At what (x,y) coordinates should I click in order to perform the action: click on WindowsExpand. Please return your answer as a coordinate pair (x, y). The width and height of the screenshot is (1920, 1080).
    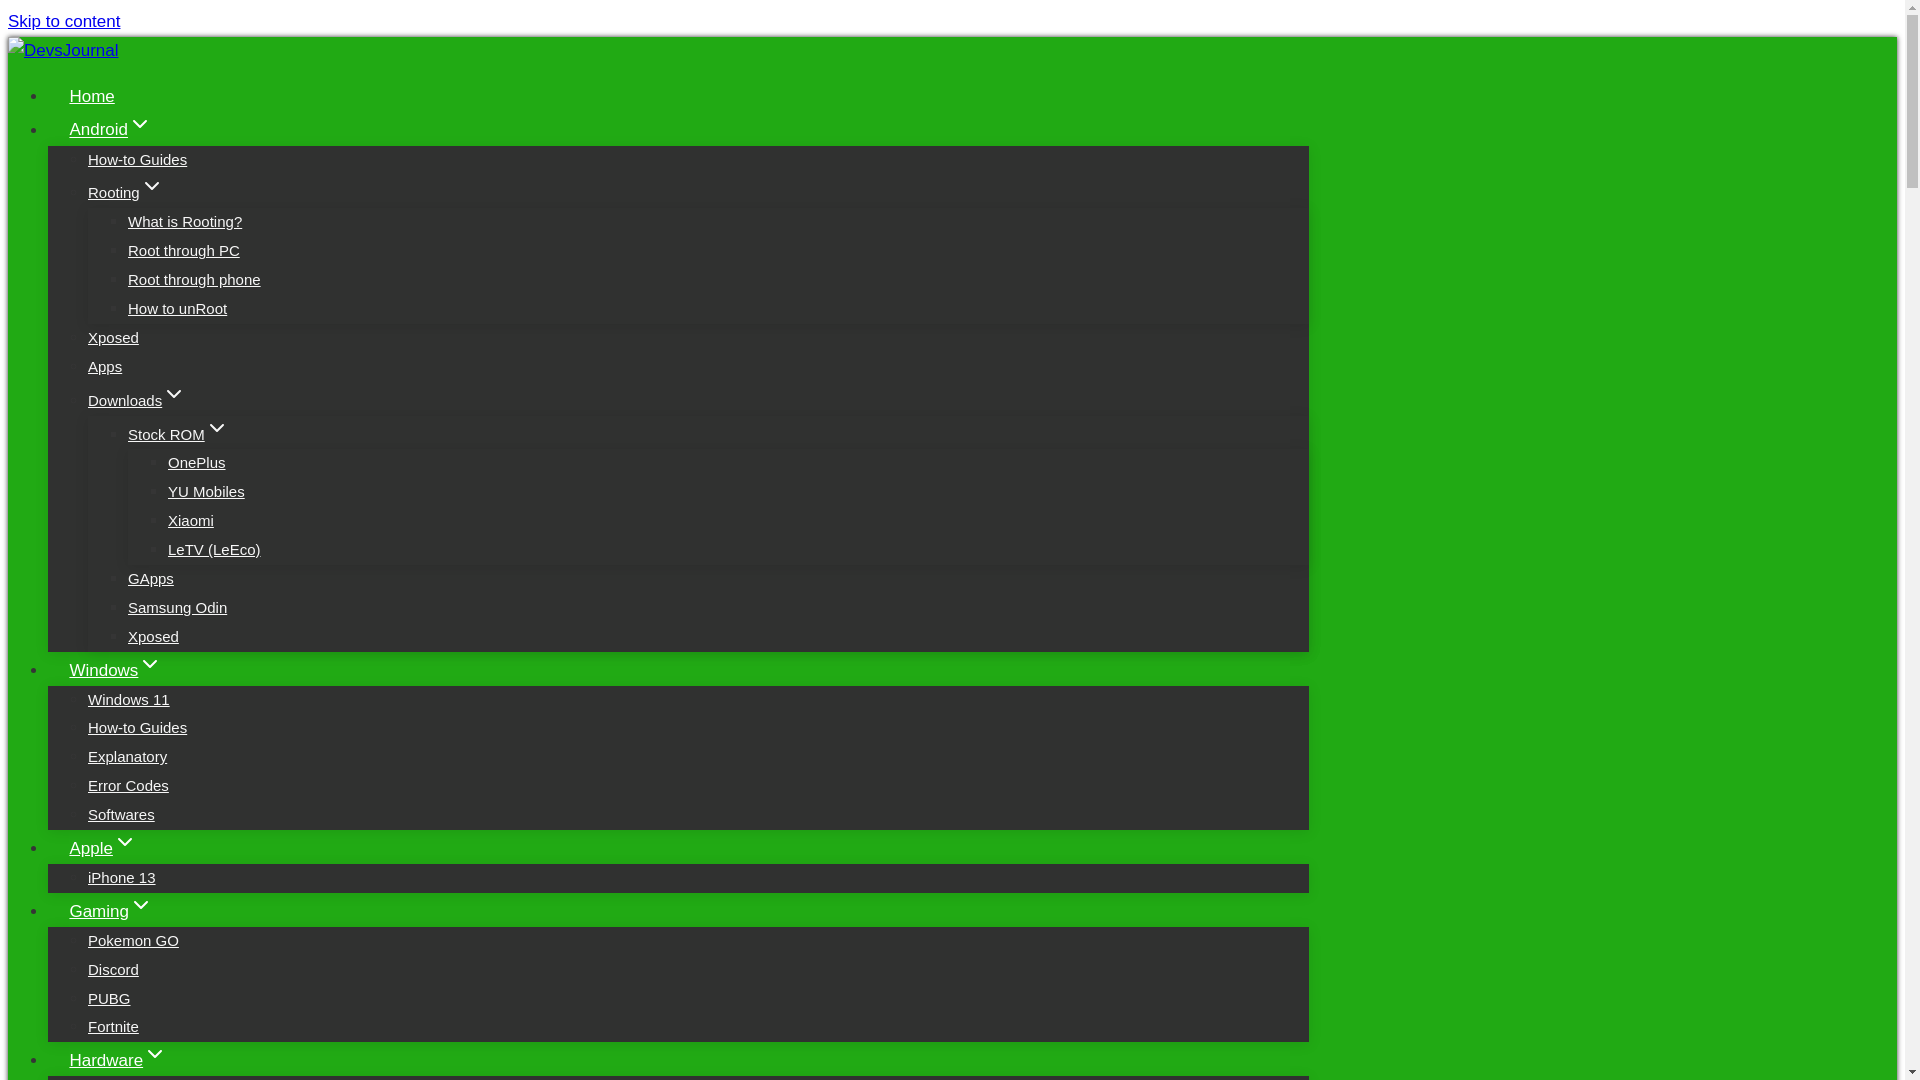
    Looking at the image, I should click on (116, 670).